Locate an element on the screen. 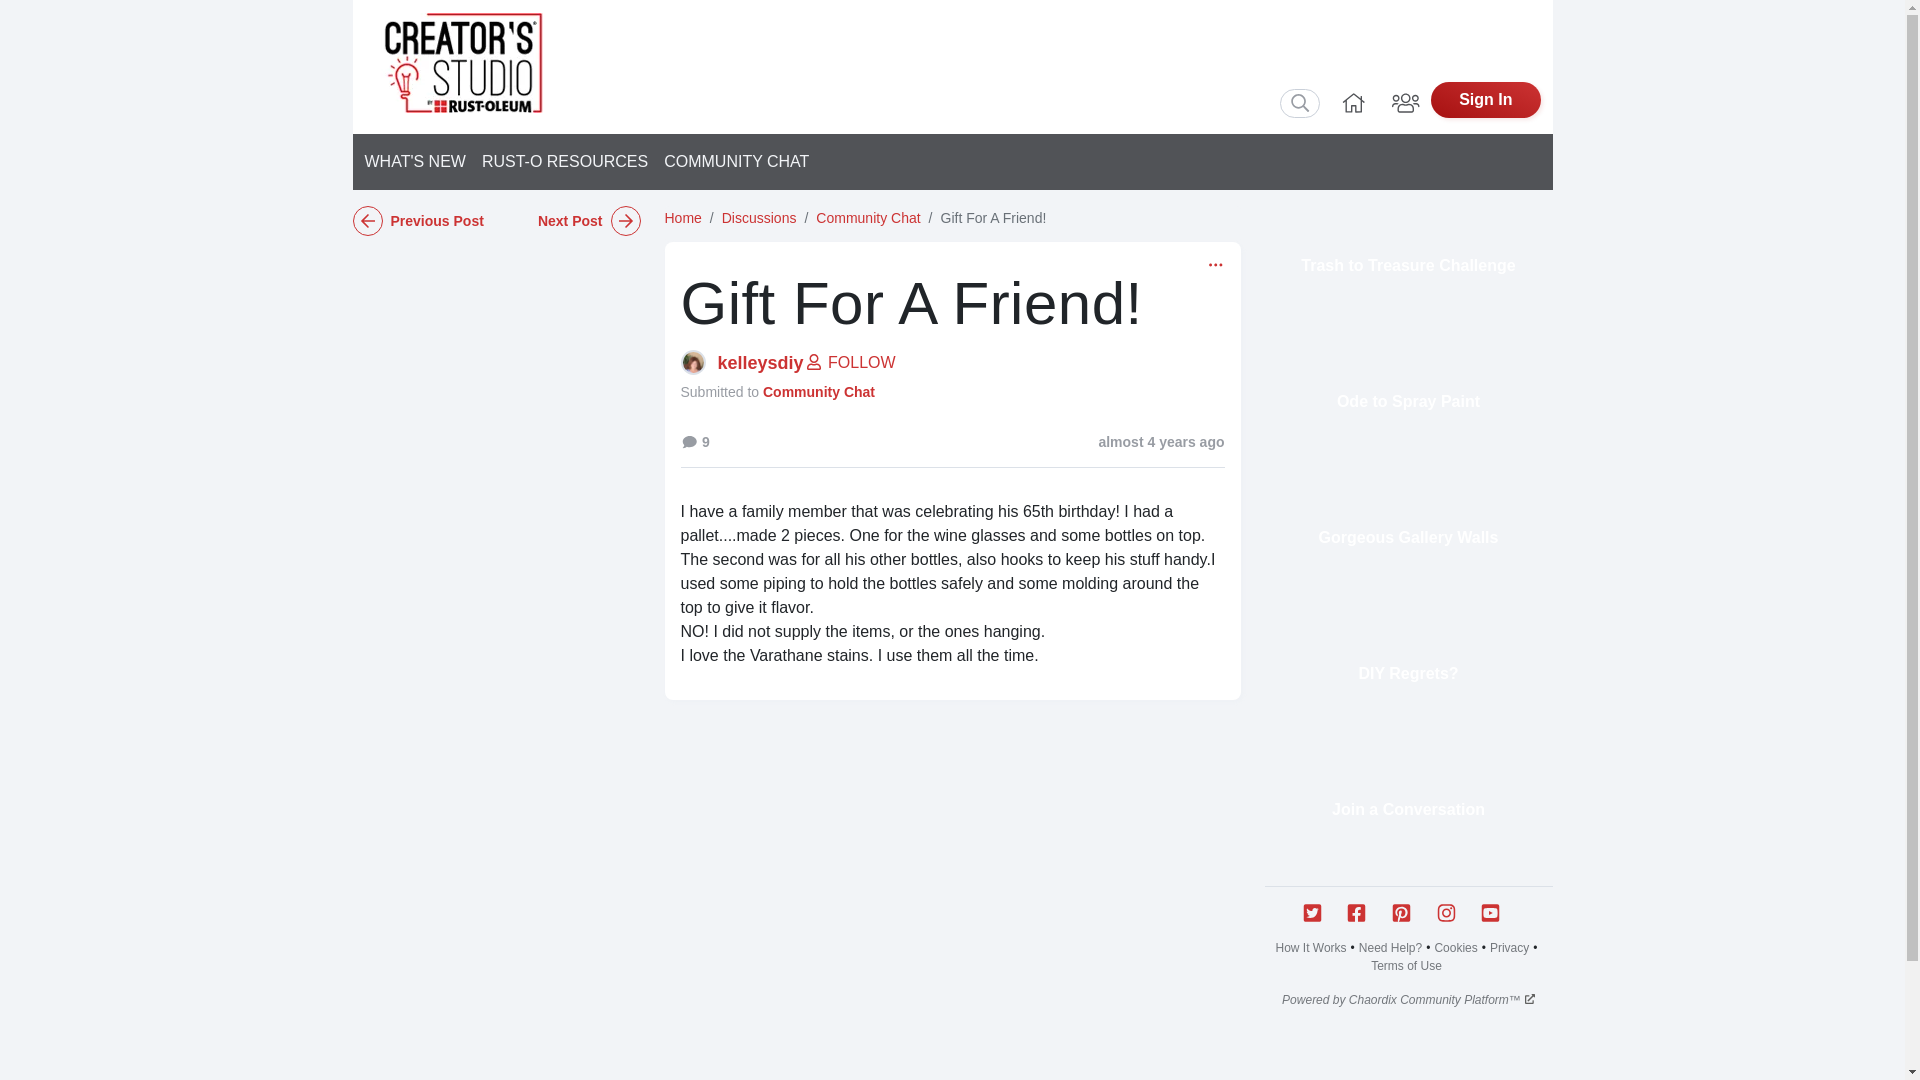 Image resolution: width=1920 pixels, height=1080 pixels. kelleysdiy is located at coordinates (761, 362).